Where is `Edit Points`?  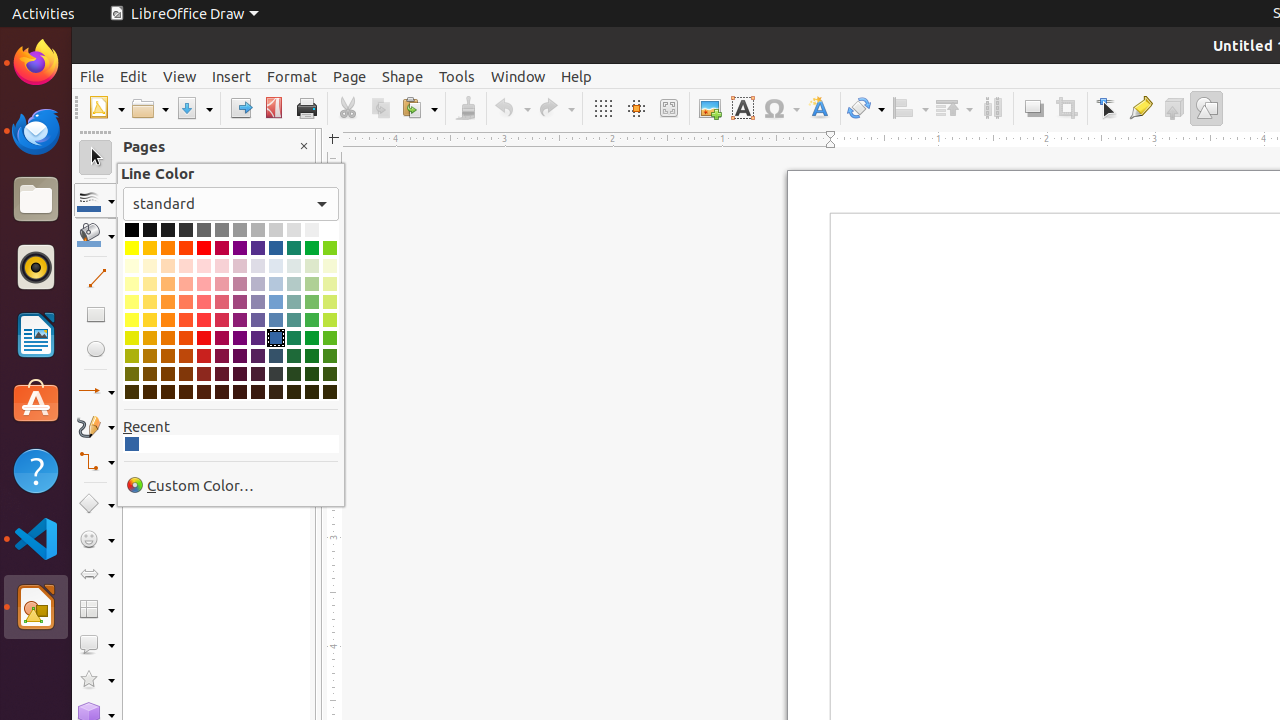 Edit Points is located at coordinates (1108, 108).